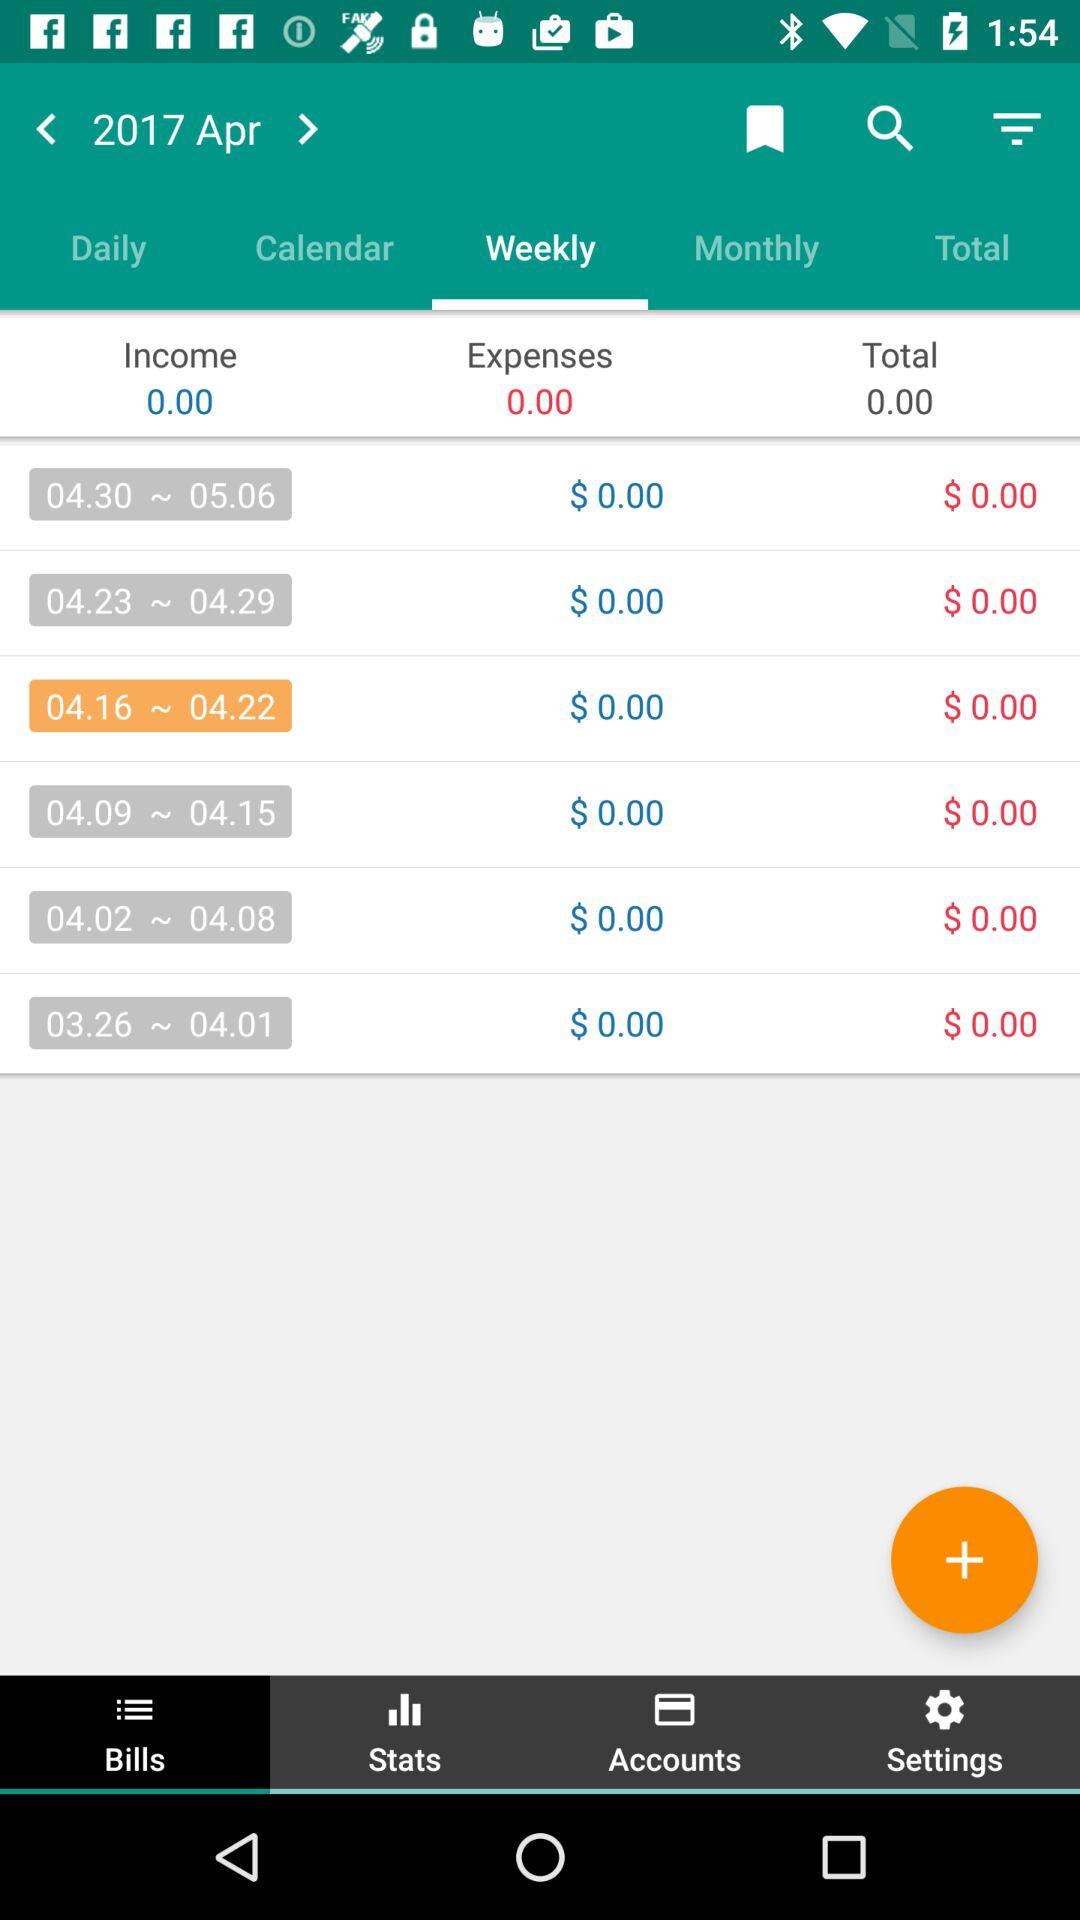 The height and width of the screenshot is (1920, 1080). I want to click on choose icon to the left of monthly, so click(540, 246).